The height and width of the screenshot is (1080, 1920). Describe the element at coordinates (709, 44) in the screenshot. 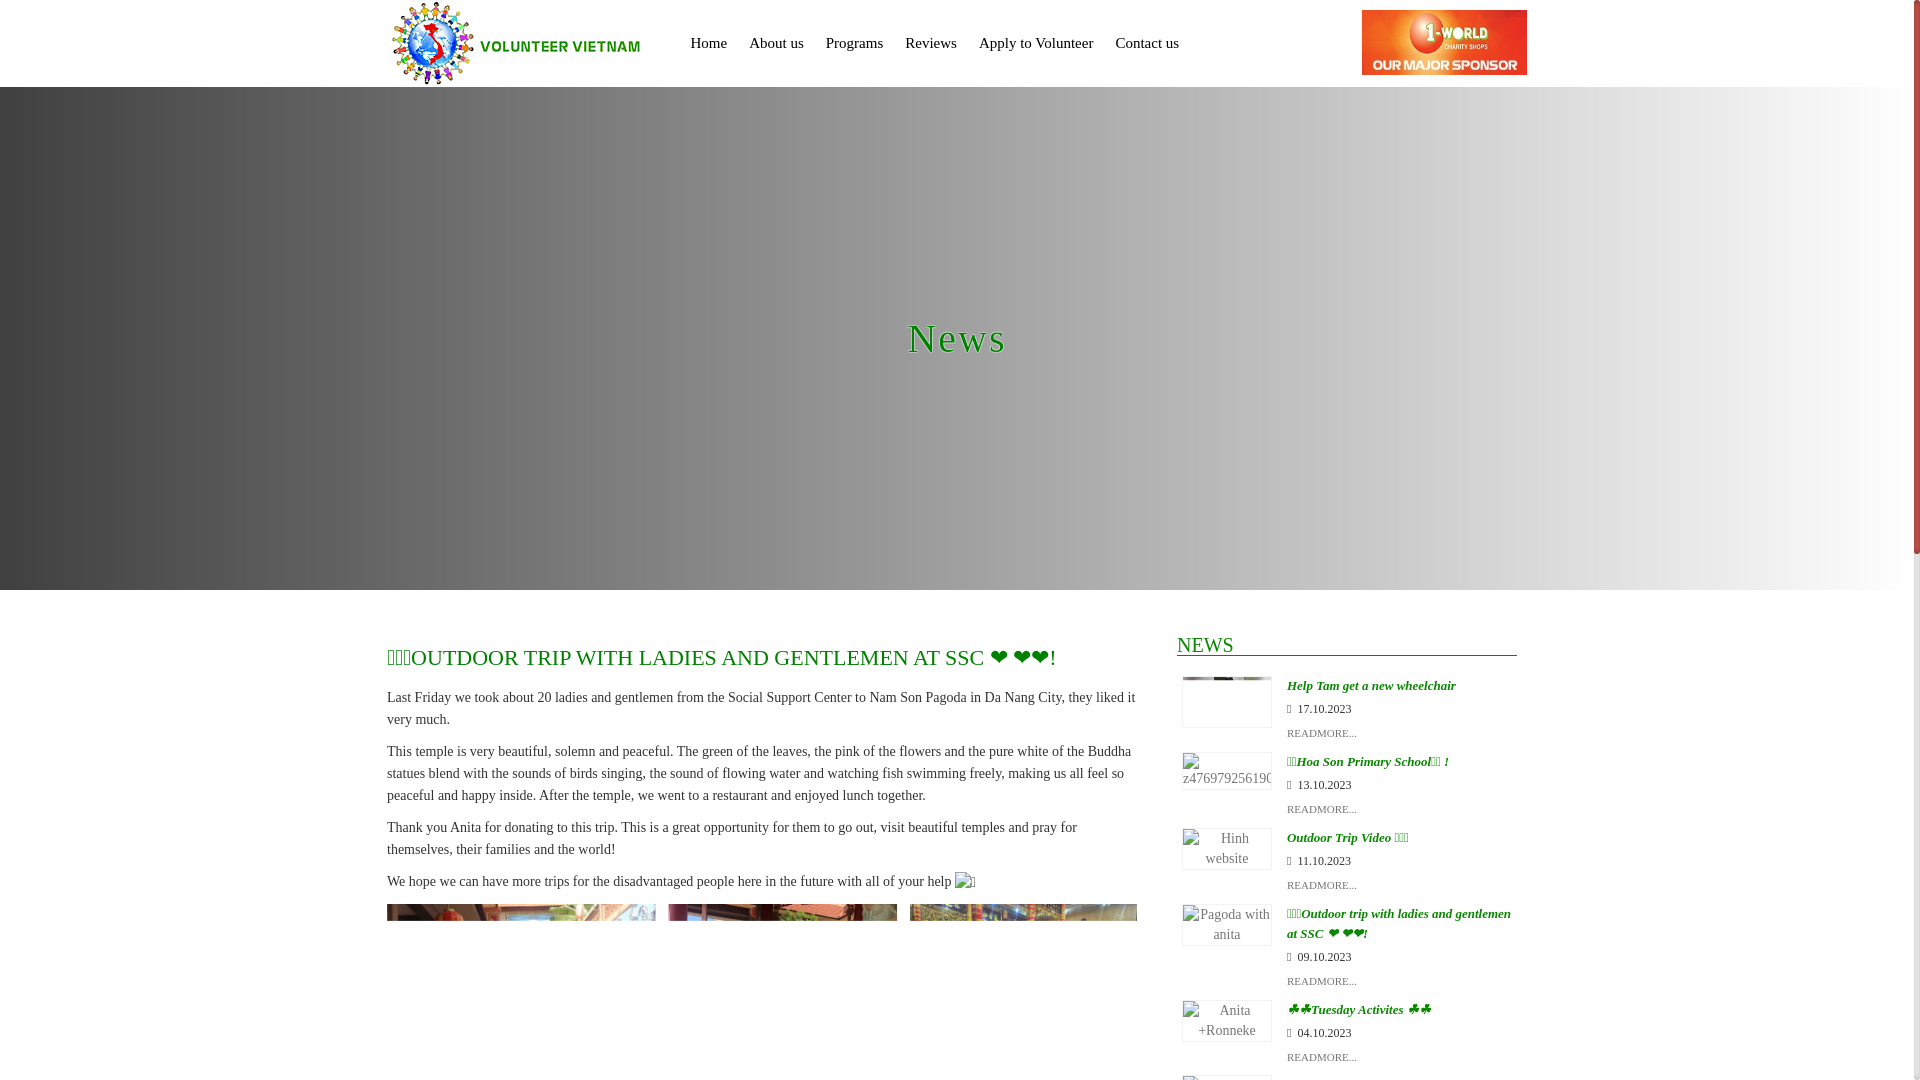

I see `Home` at that location.